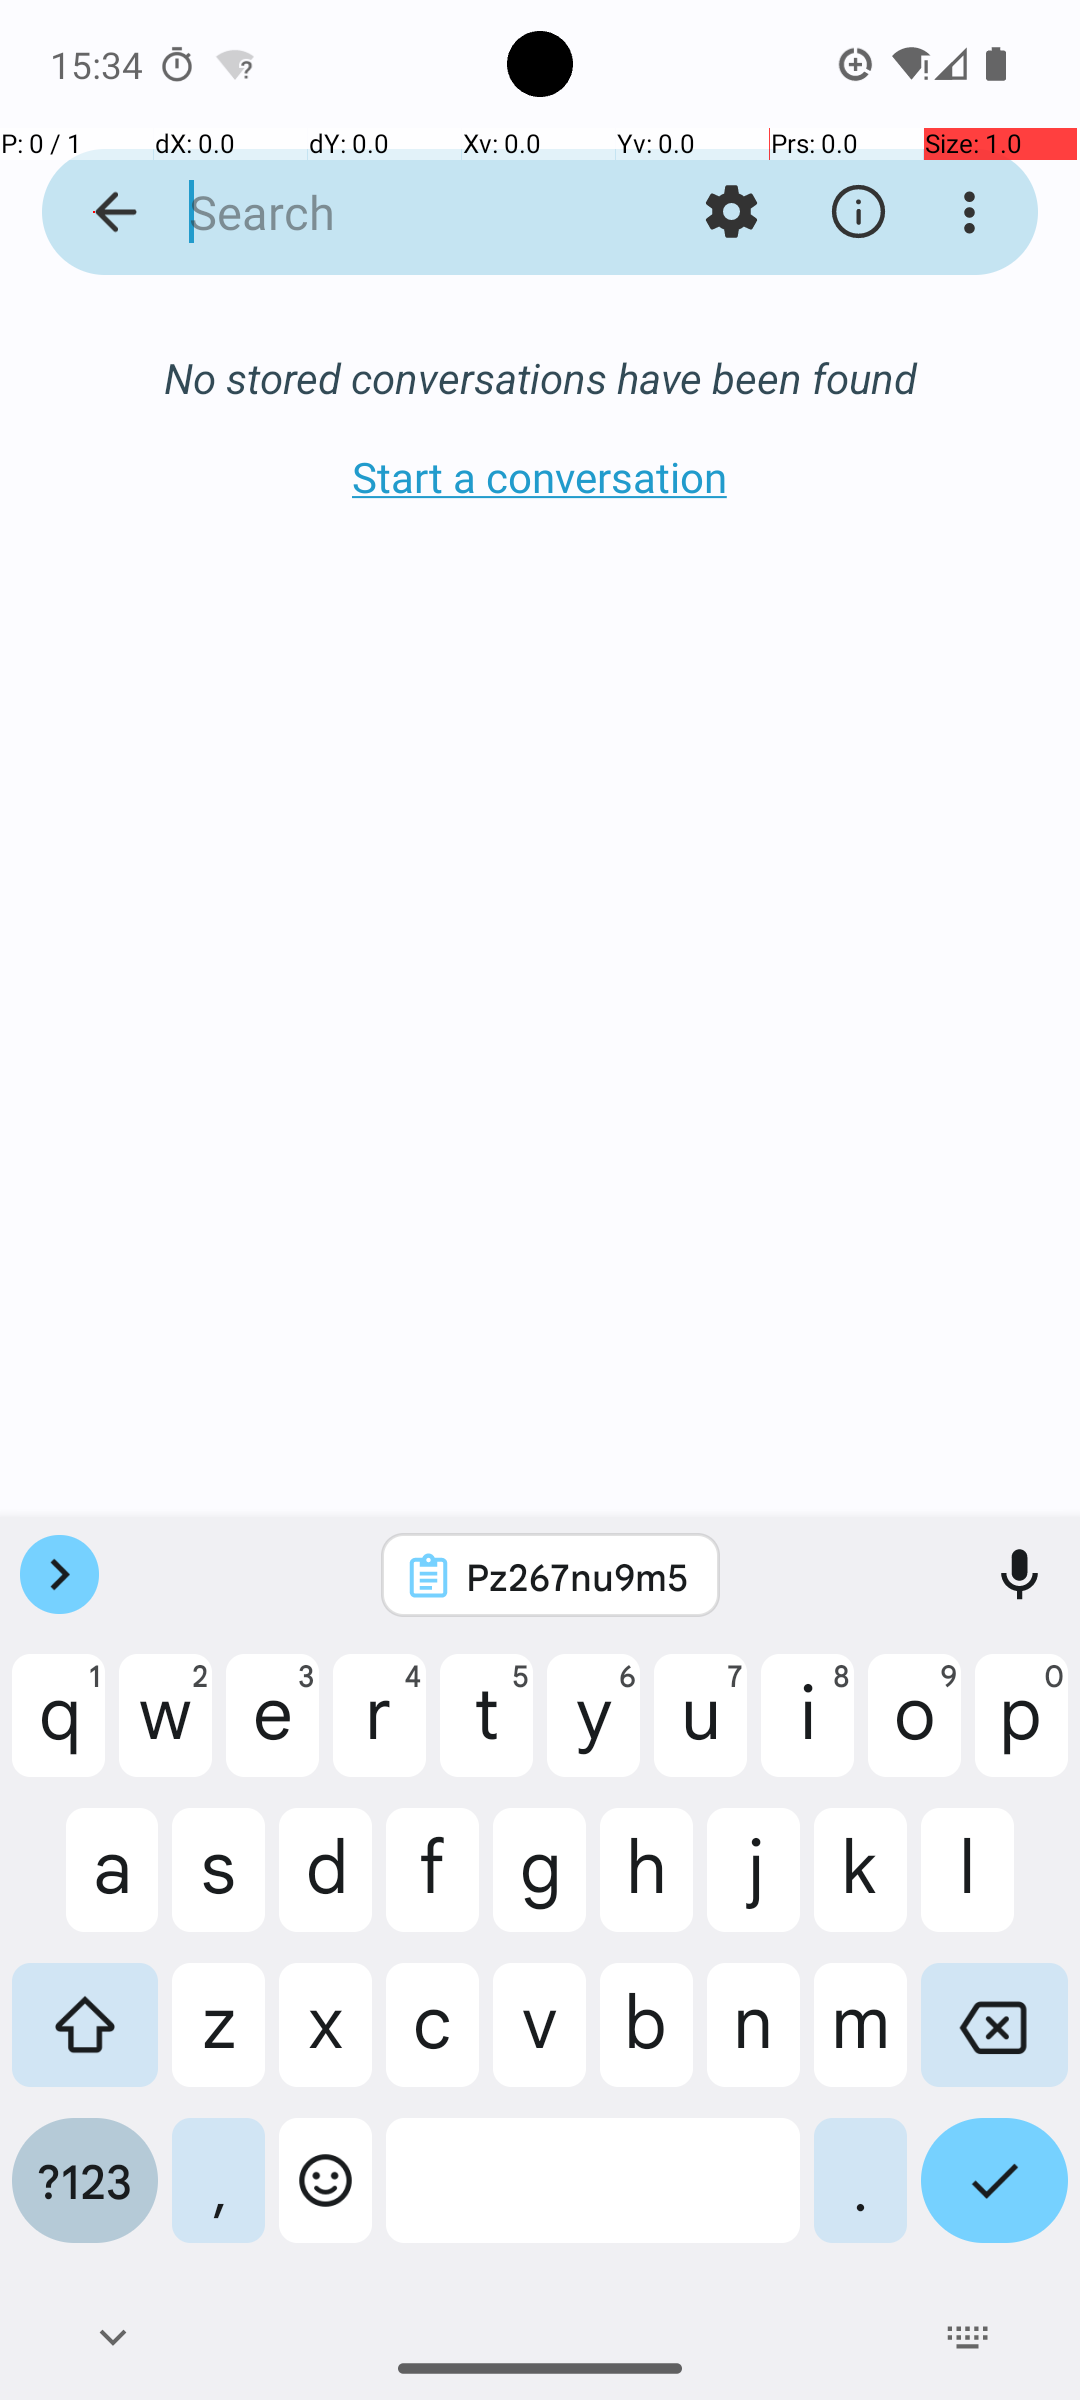 This screenshot has width=1080, height=2400. What do you see at coordinates (577, 1576) in the screenshot?
I see `Pz267nu9m5` at bounding box center [577, 1576].